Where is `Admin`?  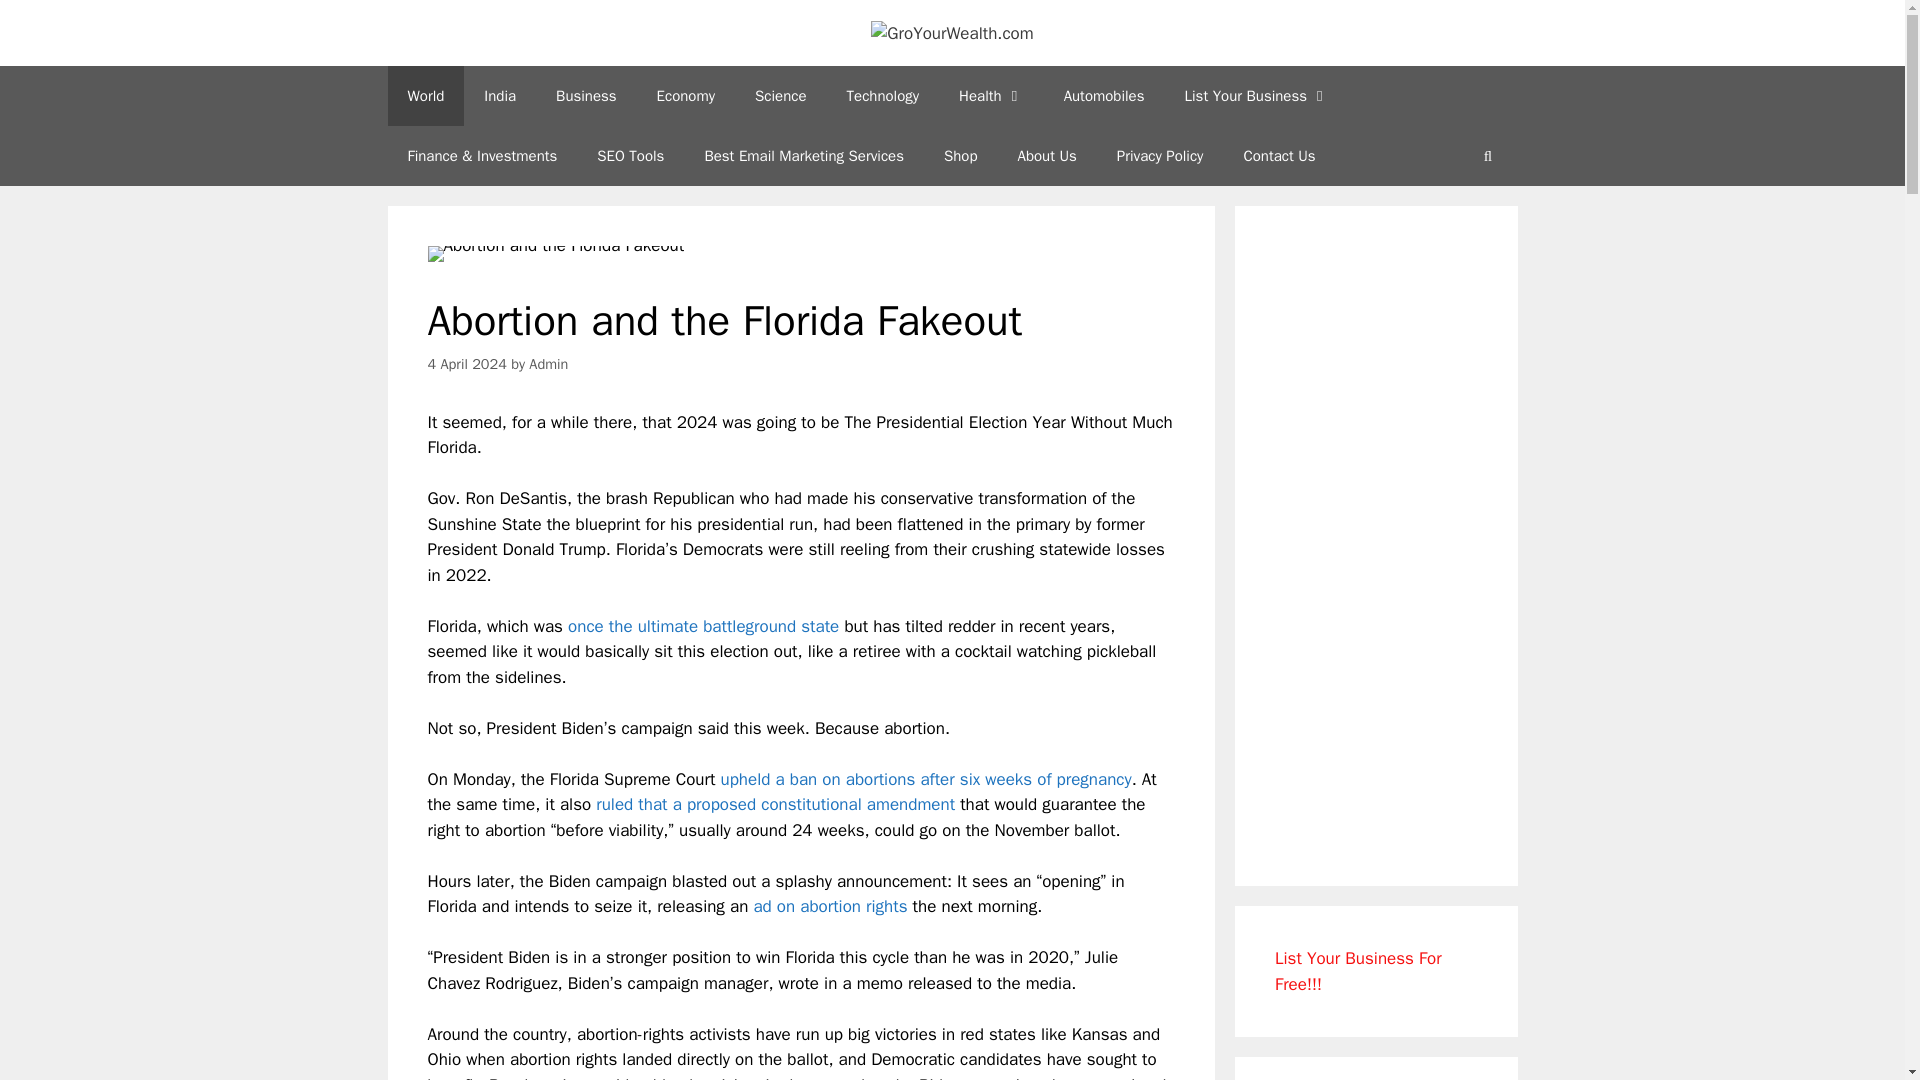
Admin is located at coordinates (548, 364).